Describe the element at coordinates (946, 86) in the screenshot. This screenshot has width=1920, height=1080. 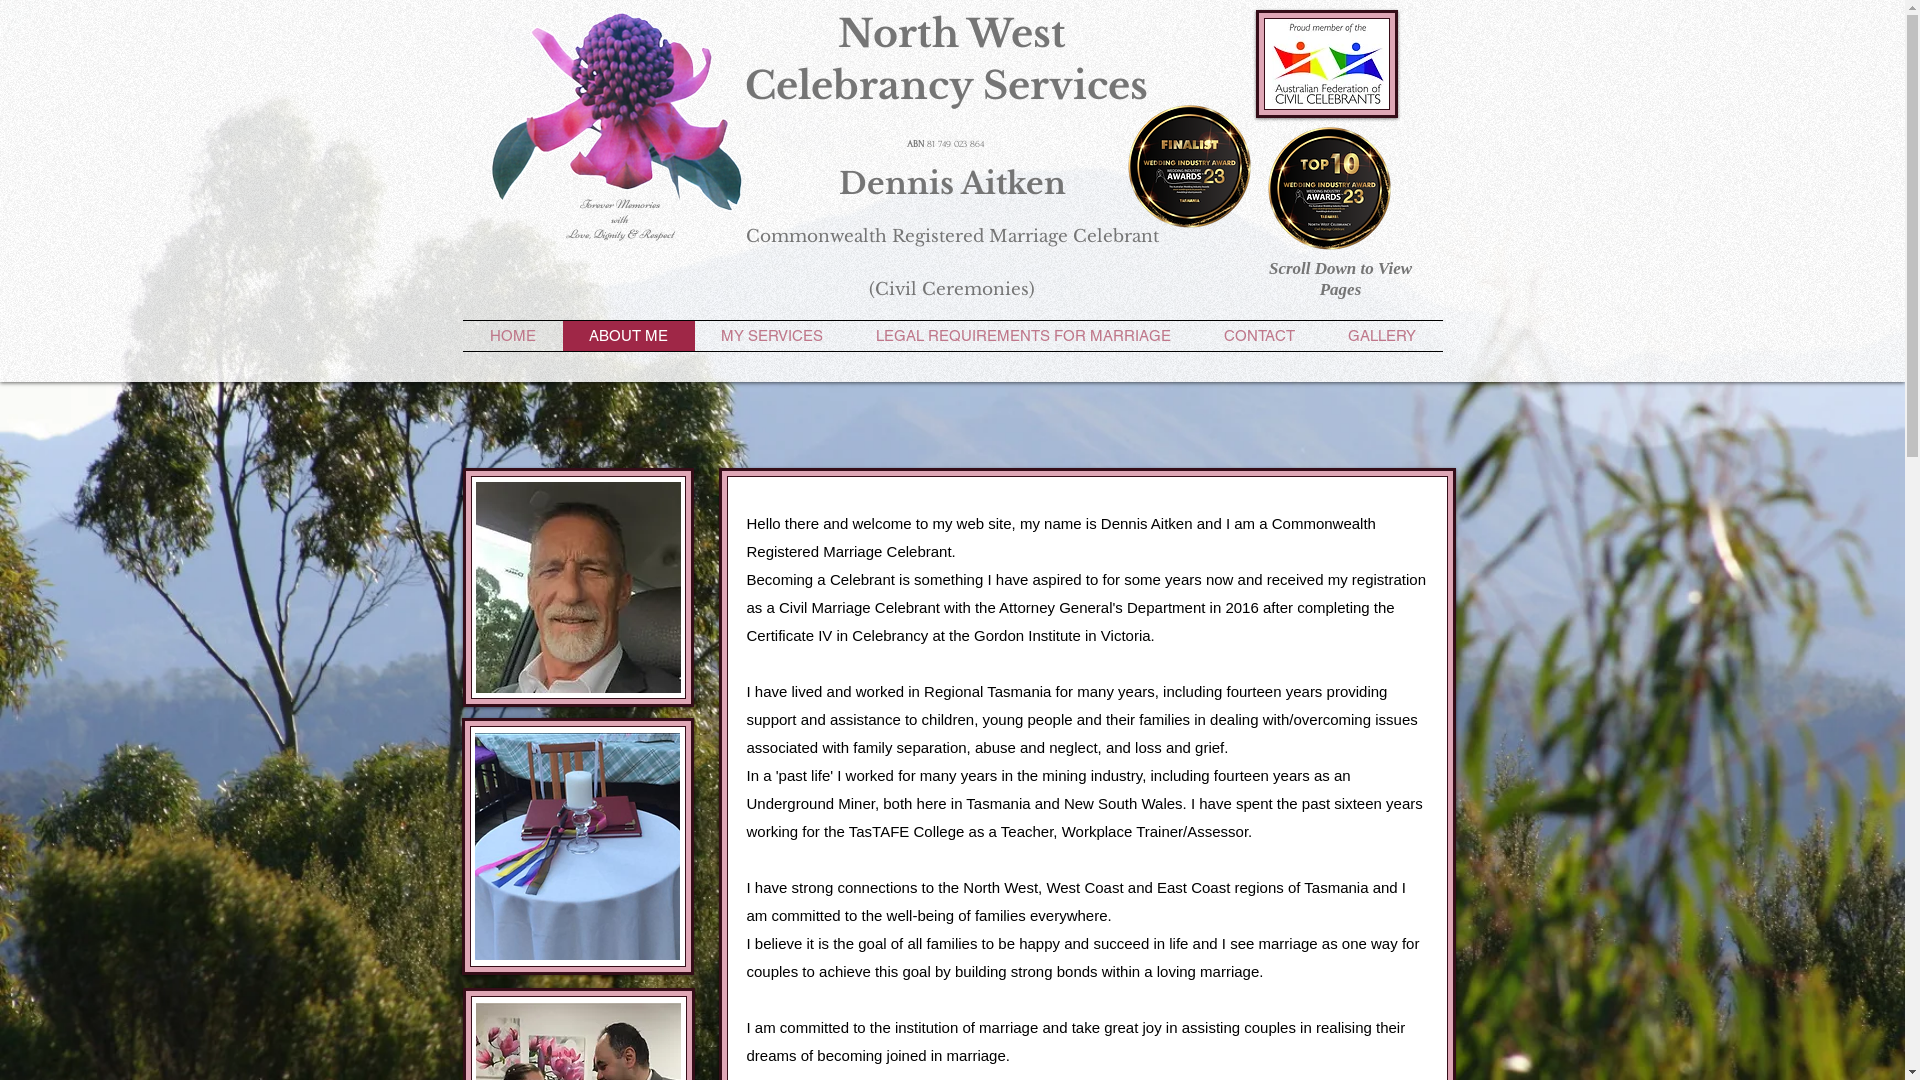
I see `Celebrancy Services` at that location.